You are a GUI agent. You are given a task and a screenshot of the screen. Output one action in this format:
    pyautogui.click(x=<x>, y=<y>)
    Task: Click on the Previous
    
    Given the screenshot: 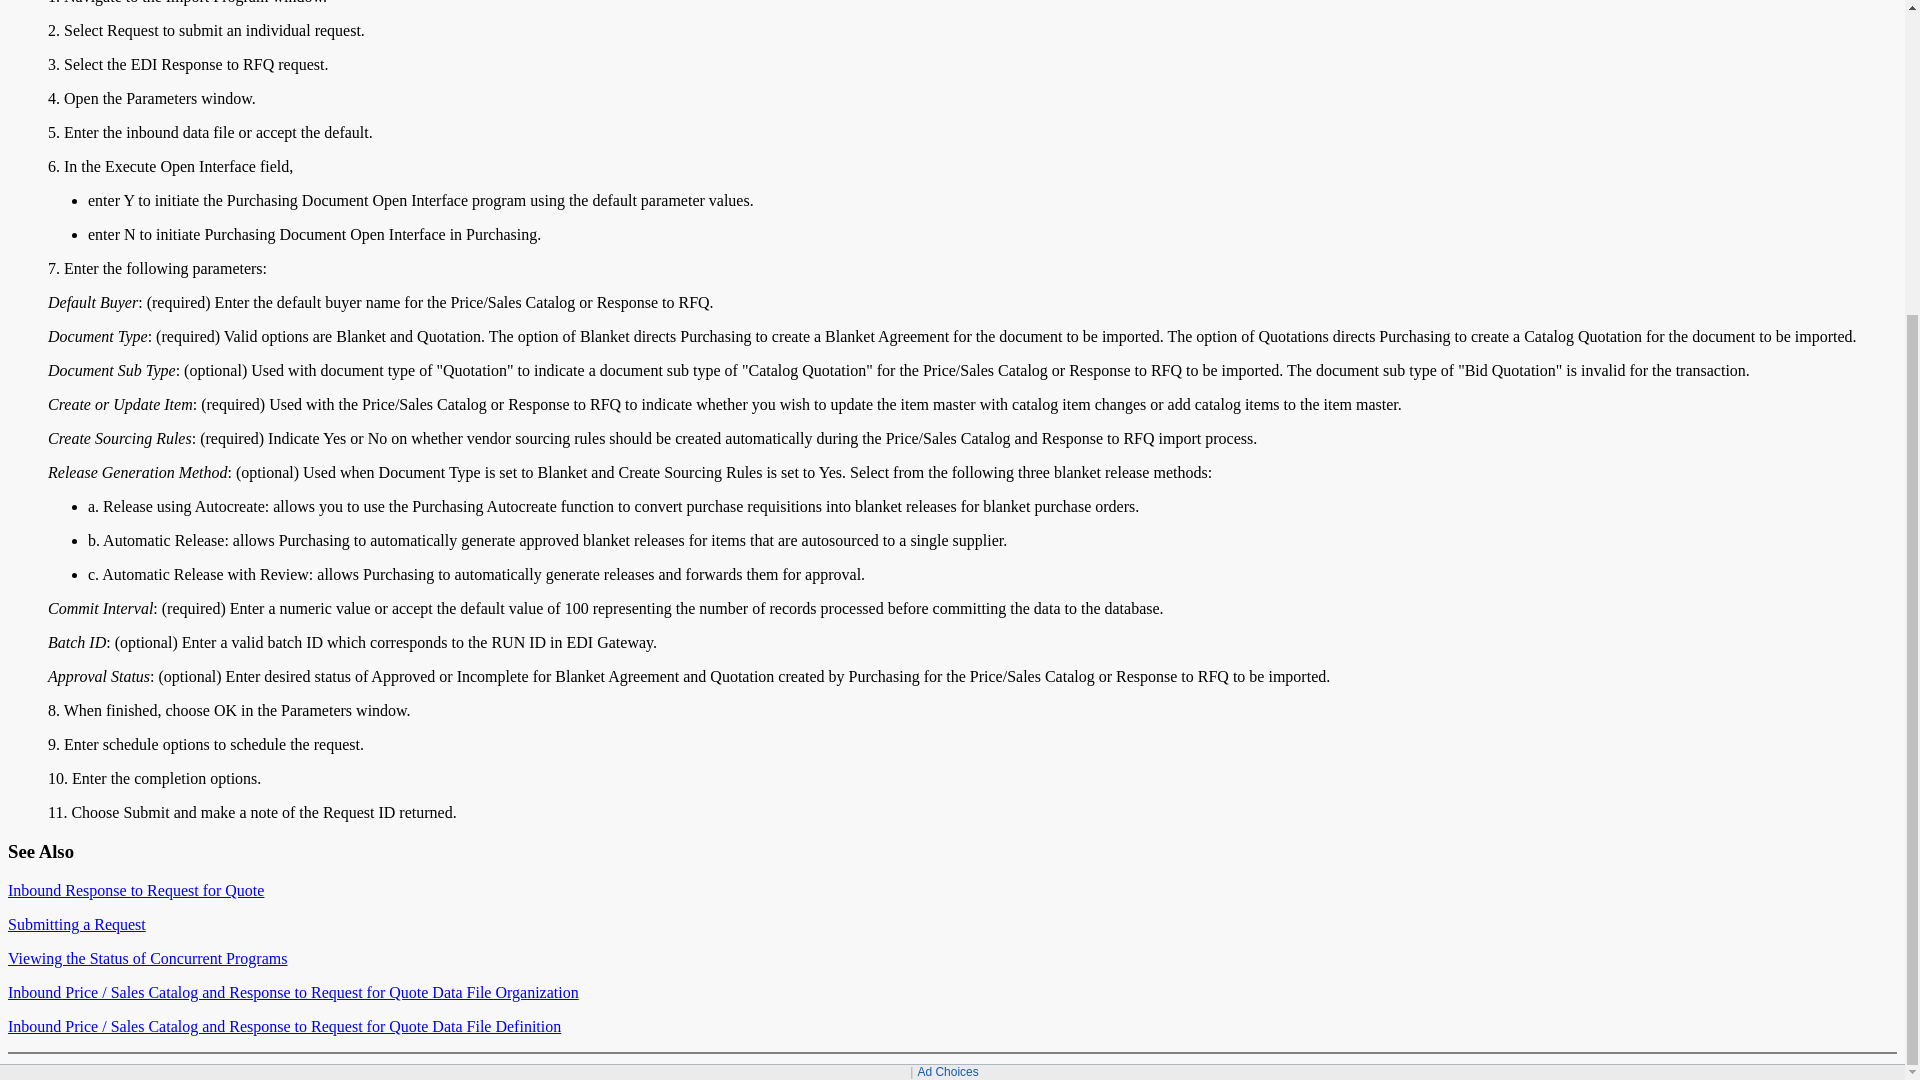 What is the action you would take?
    pyautogui.click(x=1582, y=1068)
    